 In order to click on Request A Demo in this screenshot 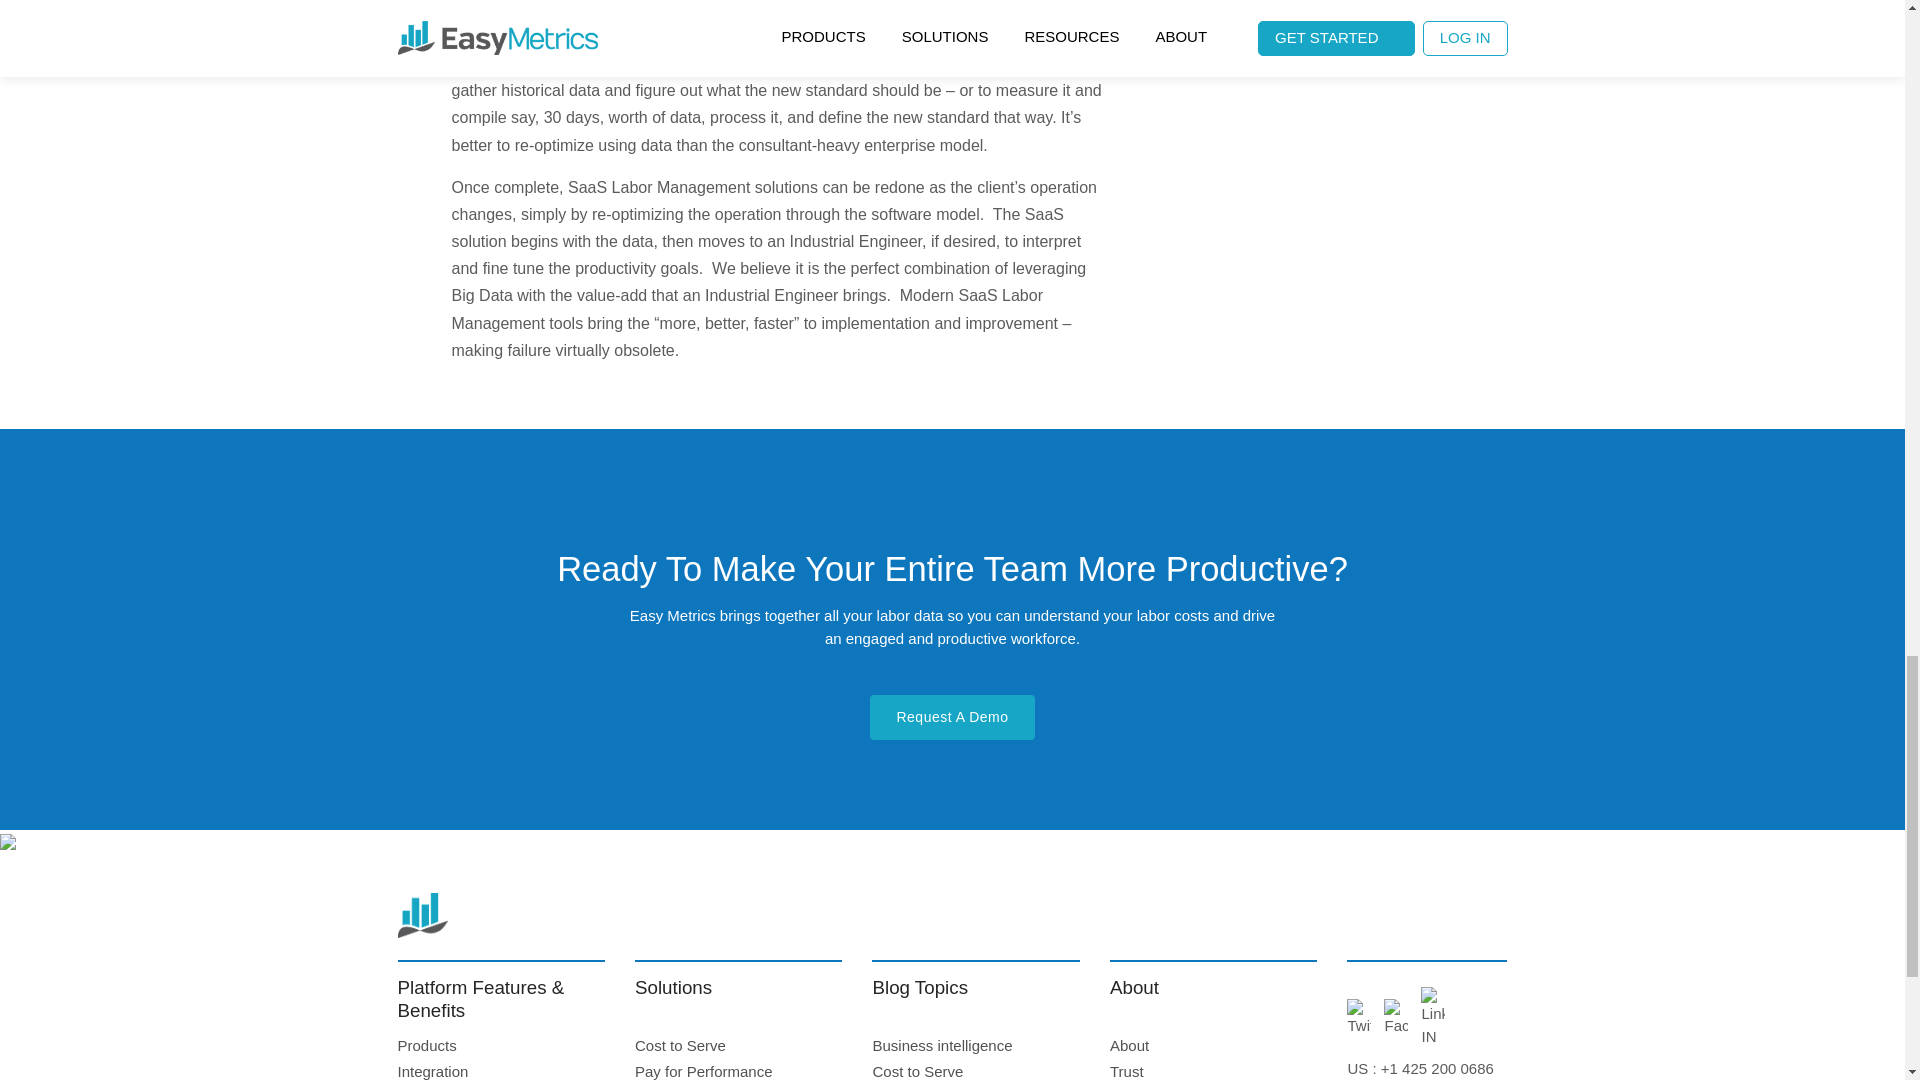, I will do `click(952, 717)`.